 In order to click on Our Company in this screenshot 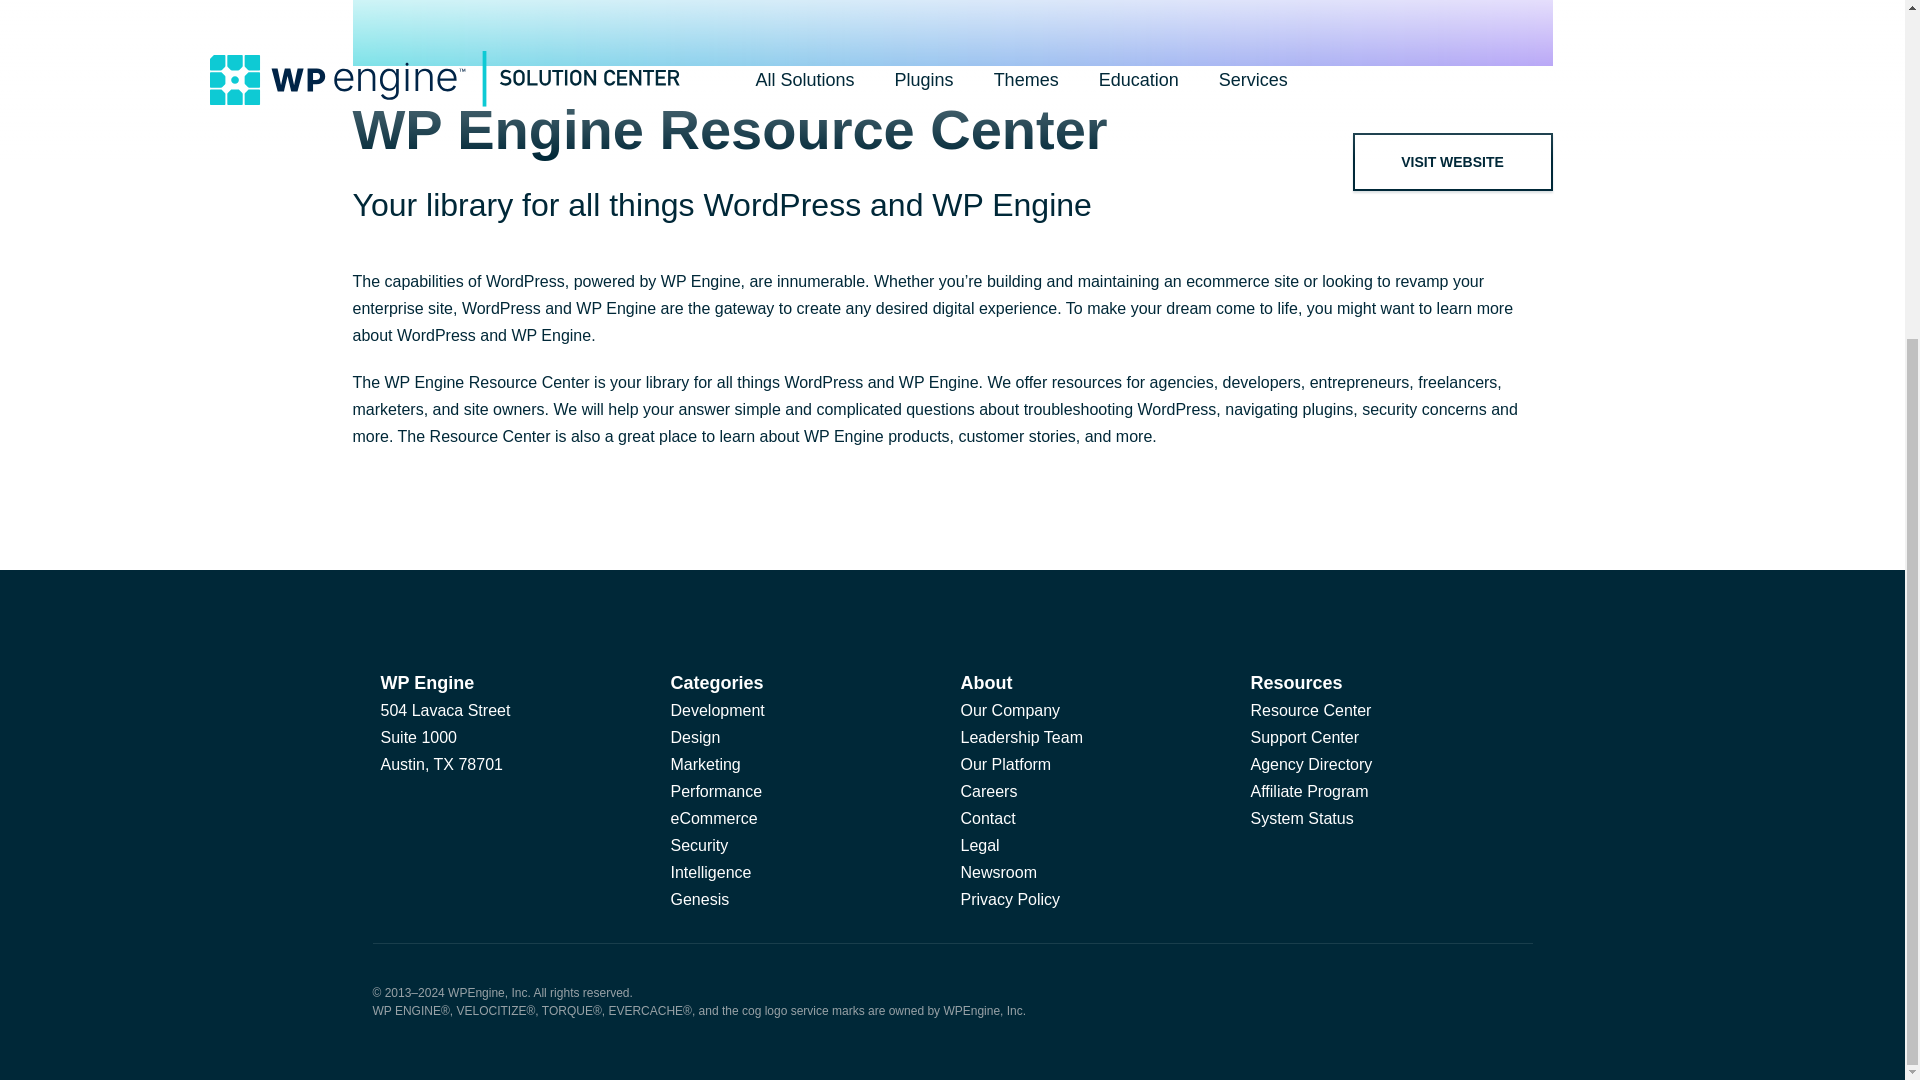, I will do `click(1010, 710)`.